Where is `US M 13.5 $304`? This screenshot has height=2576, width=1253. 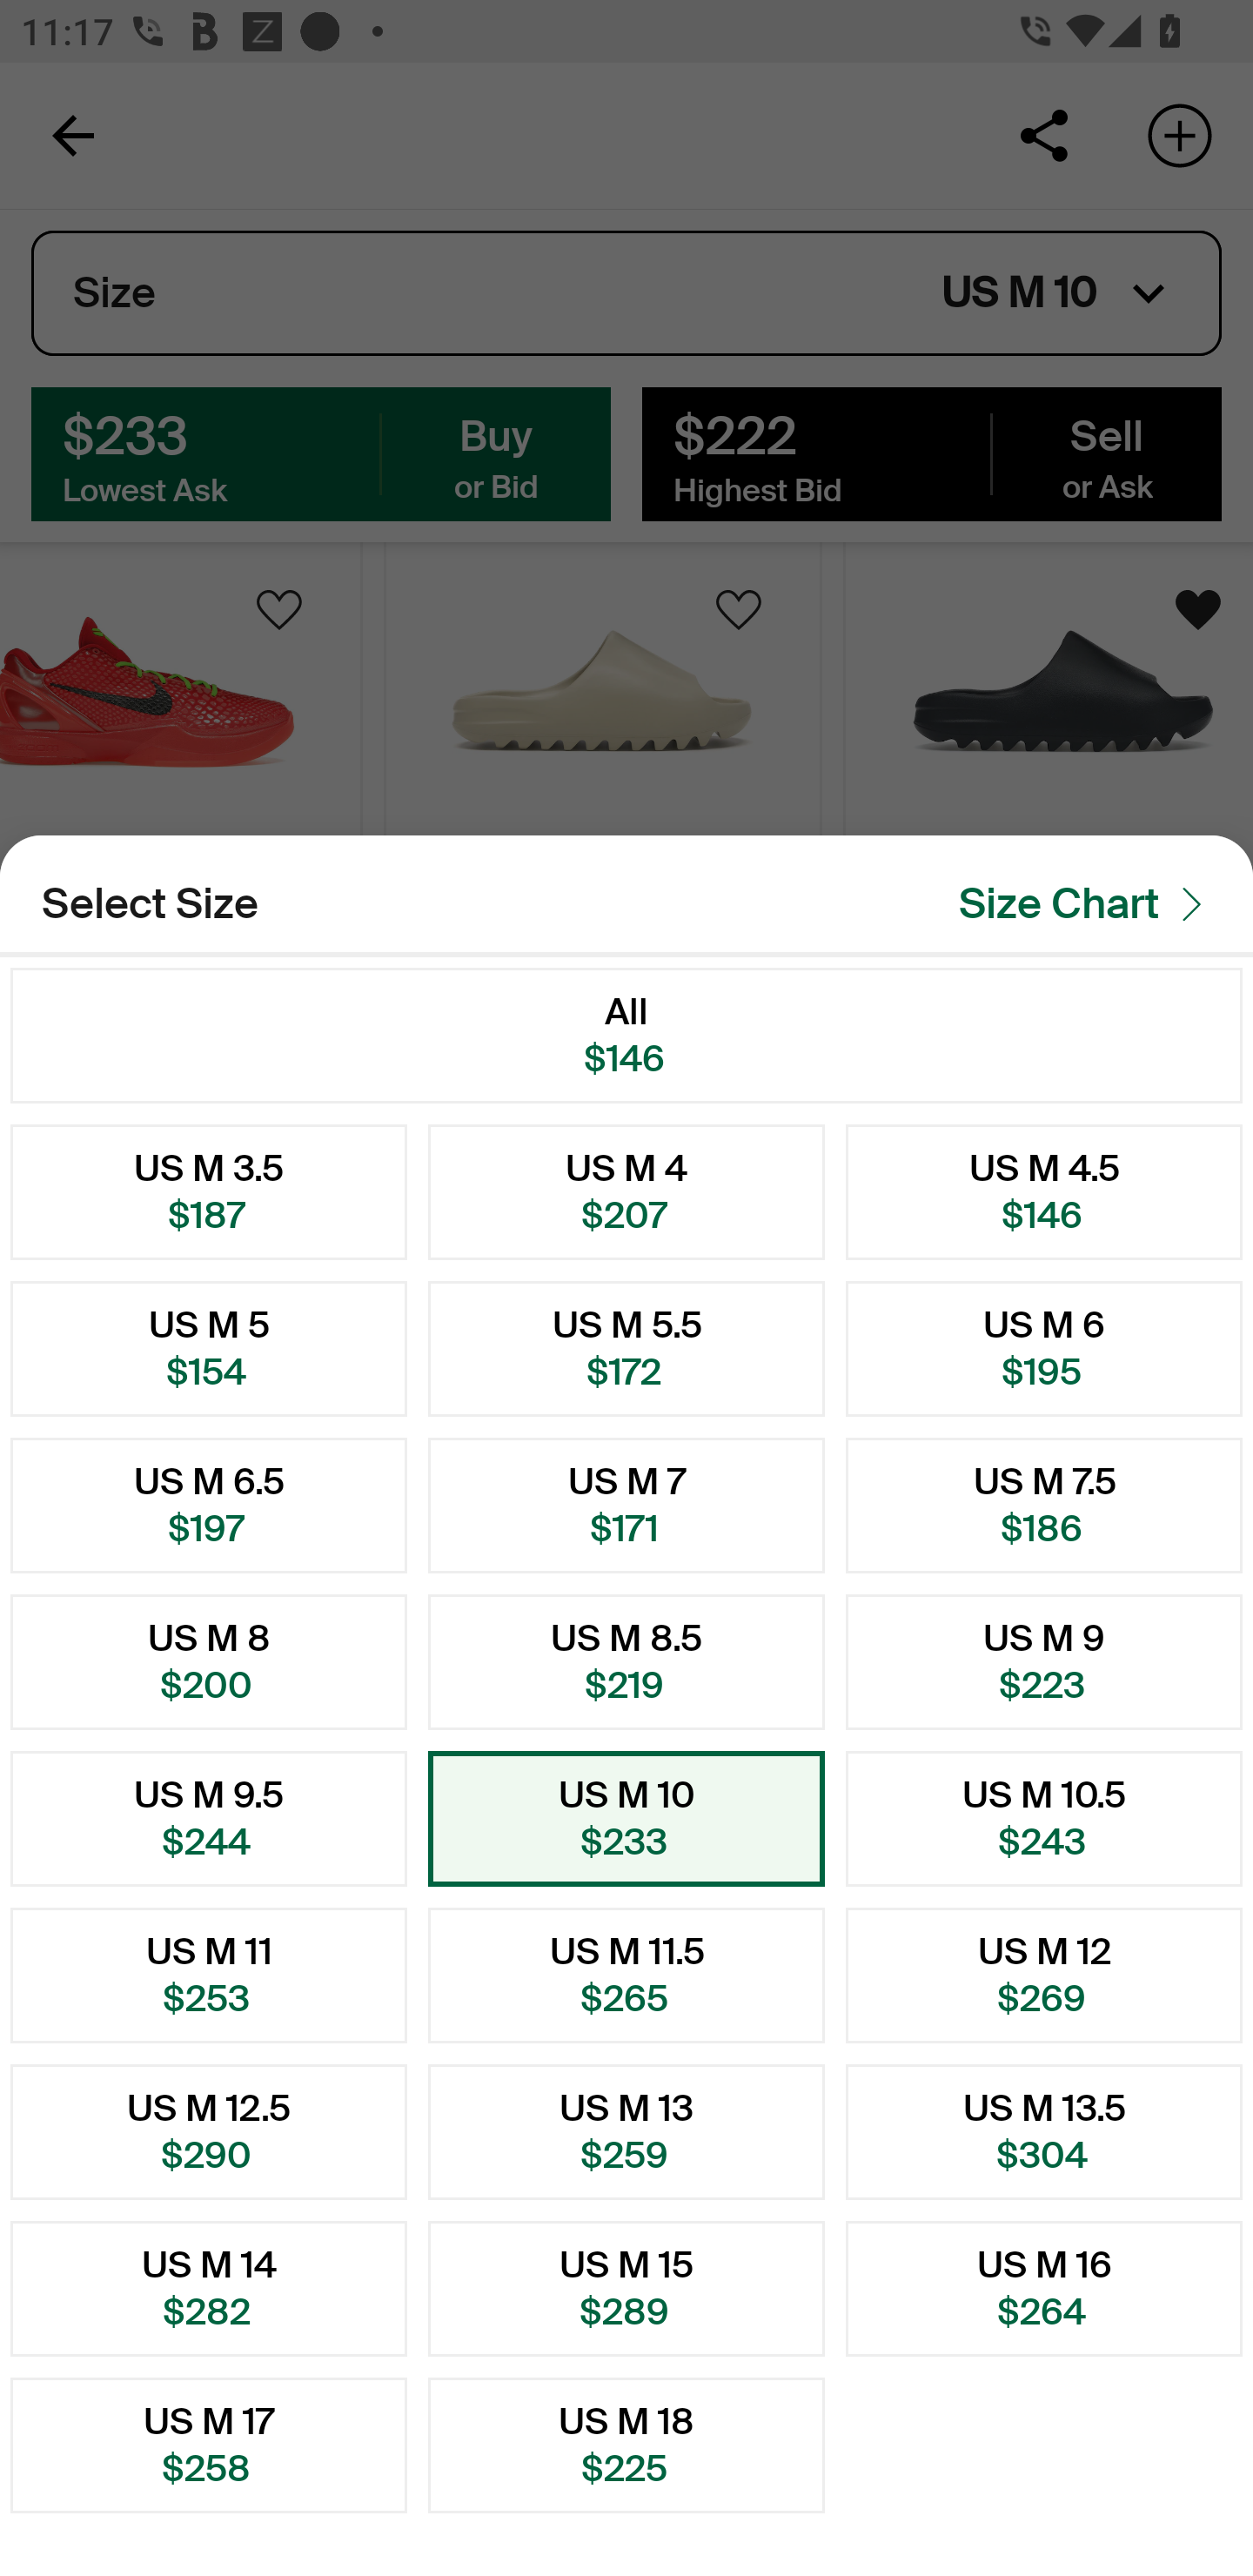 US M 13.5 $304 is located at coordinates (1044, 2130).